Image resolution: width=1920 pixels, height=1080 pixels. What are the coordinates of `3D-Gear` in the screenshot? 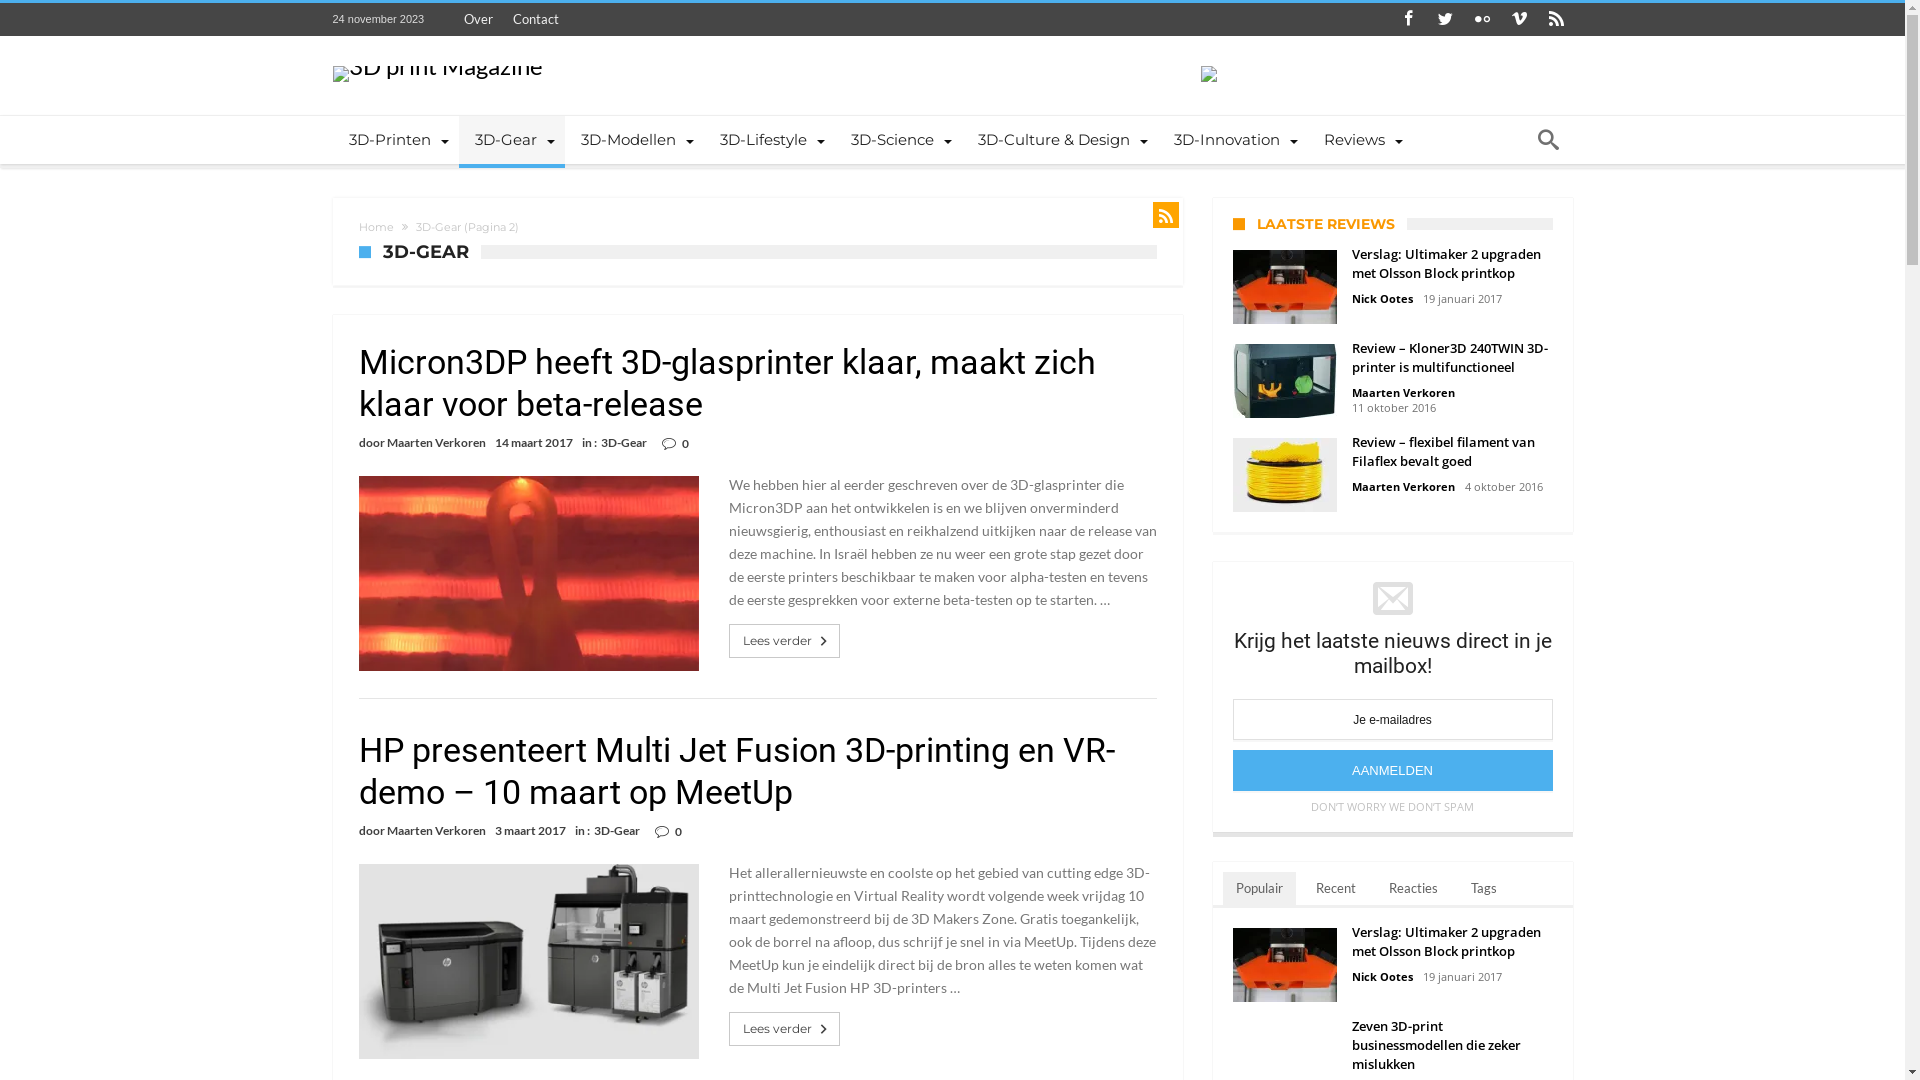 It's located at (623, 442).